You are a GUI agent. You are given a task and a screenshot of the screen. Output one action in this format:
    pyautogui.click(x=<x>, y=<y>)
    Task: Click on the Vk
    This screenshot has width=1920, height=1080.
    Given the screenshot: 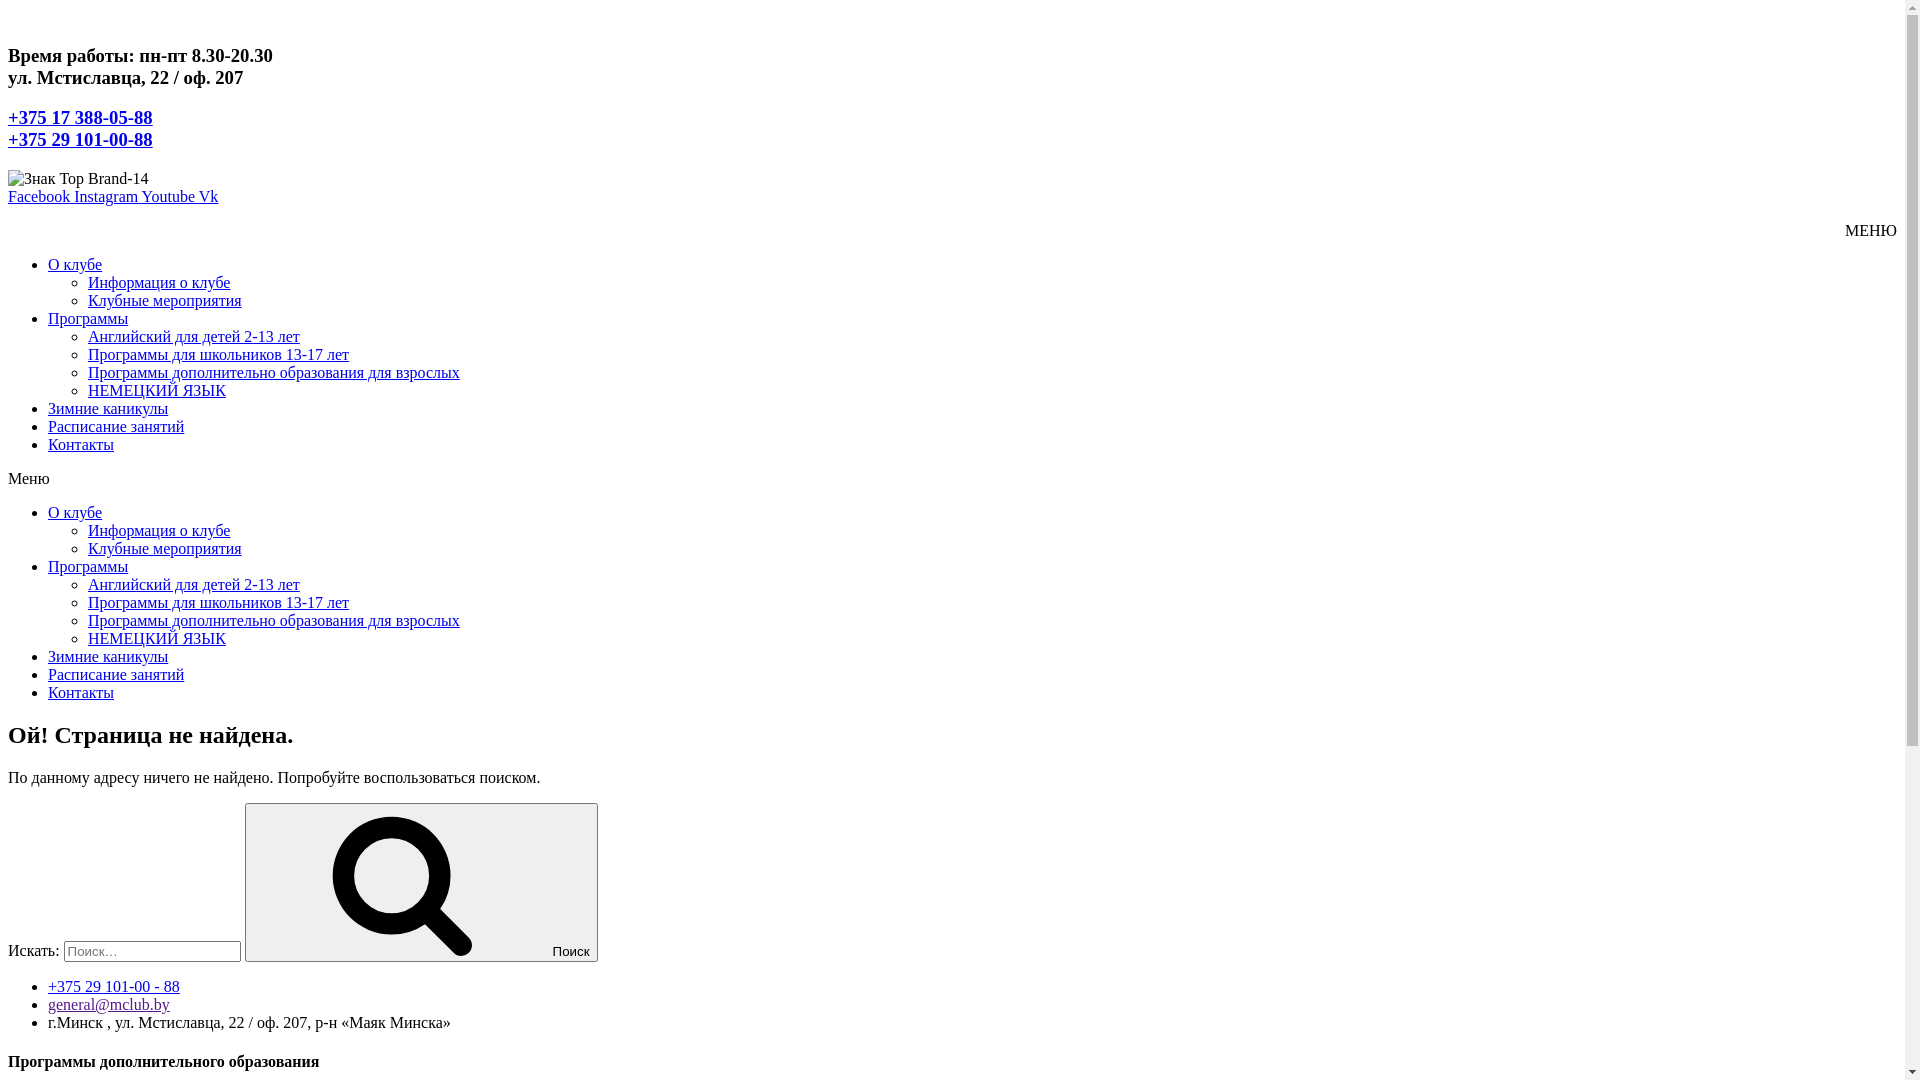 What is the action you would take?
    pyautogui.click(x=209, y=196)
    